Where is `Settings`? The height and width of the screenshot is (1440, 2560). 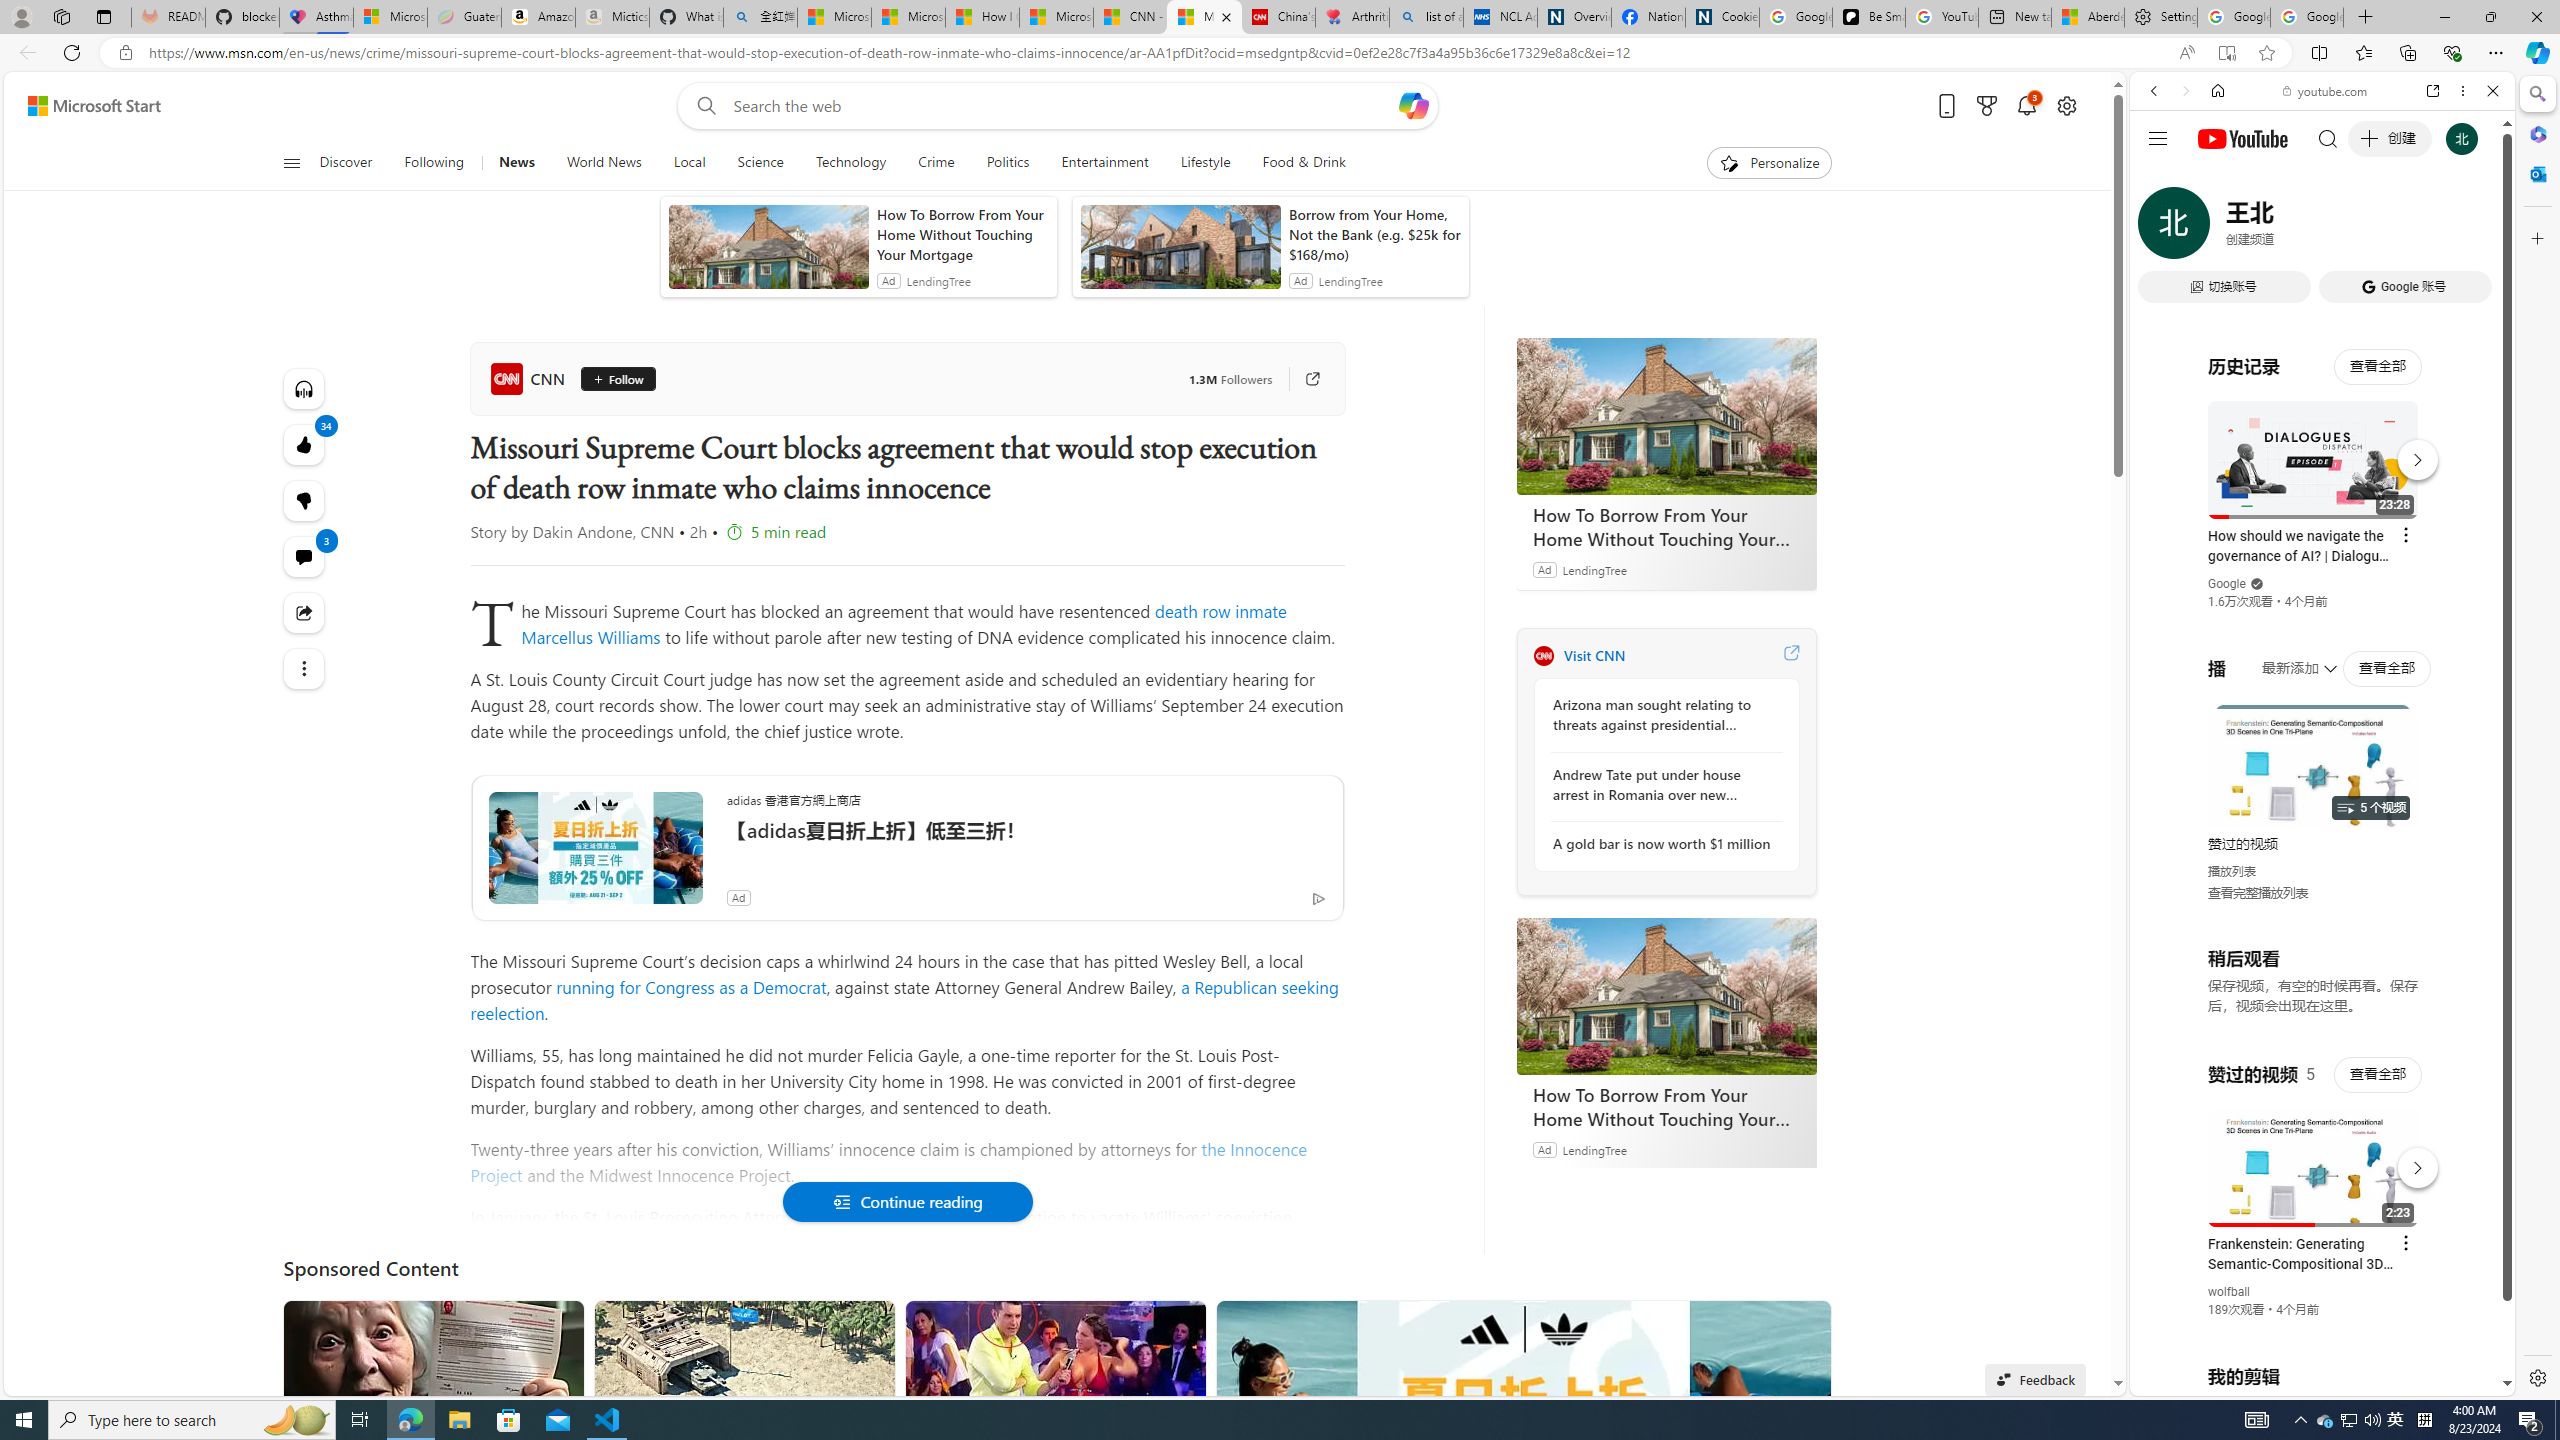 Settings is located at coordinates (2536, 1377).